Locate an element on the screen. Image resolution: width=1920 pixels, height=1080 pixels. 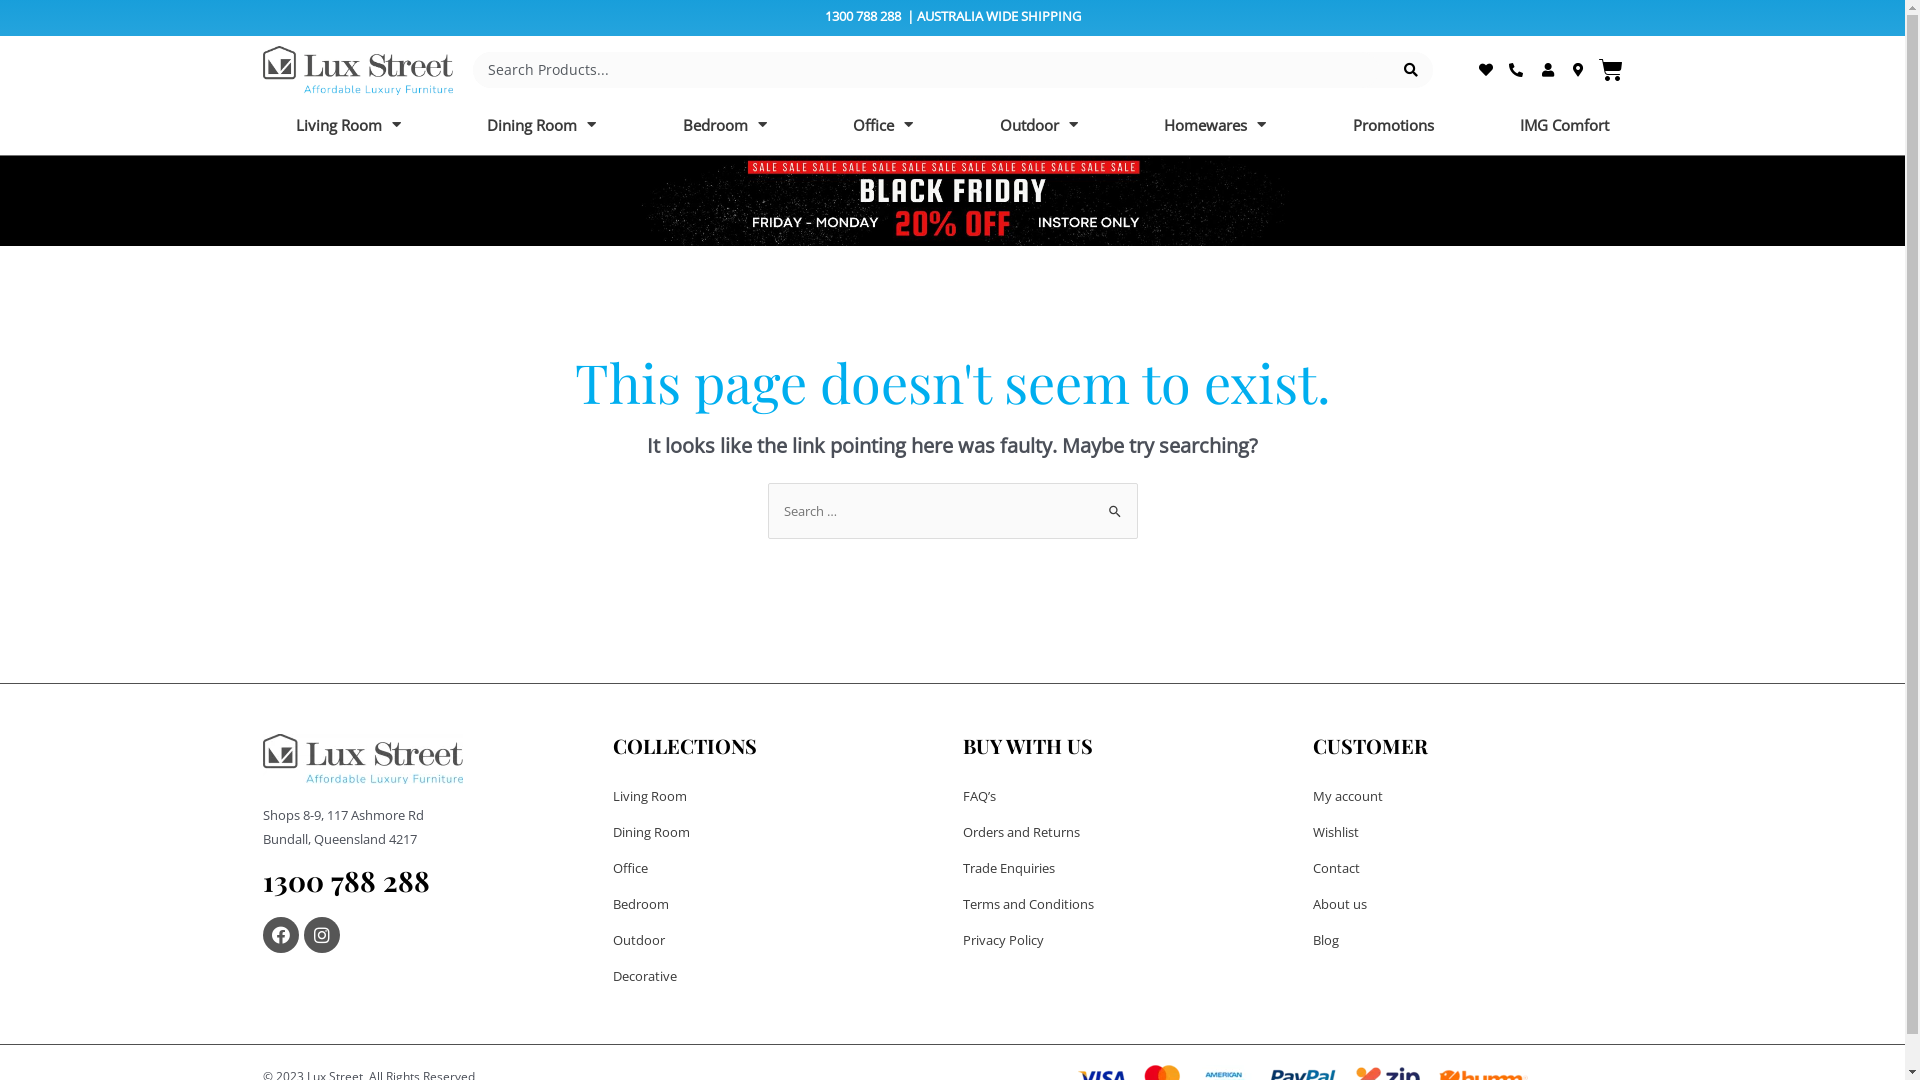
Wishlist is located at coordinates (1477, 832).